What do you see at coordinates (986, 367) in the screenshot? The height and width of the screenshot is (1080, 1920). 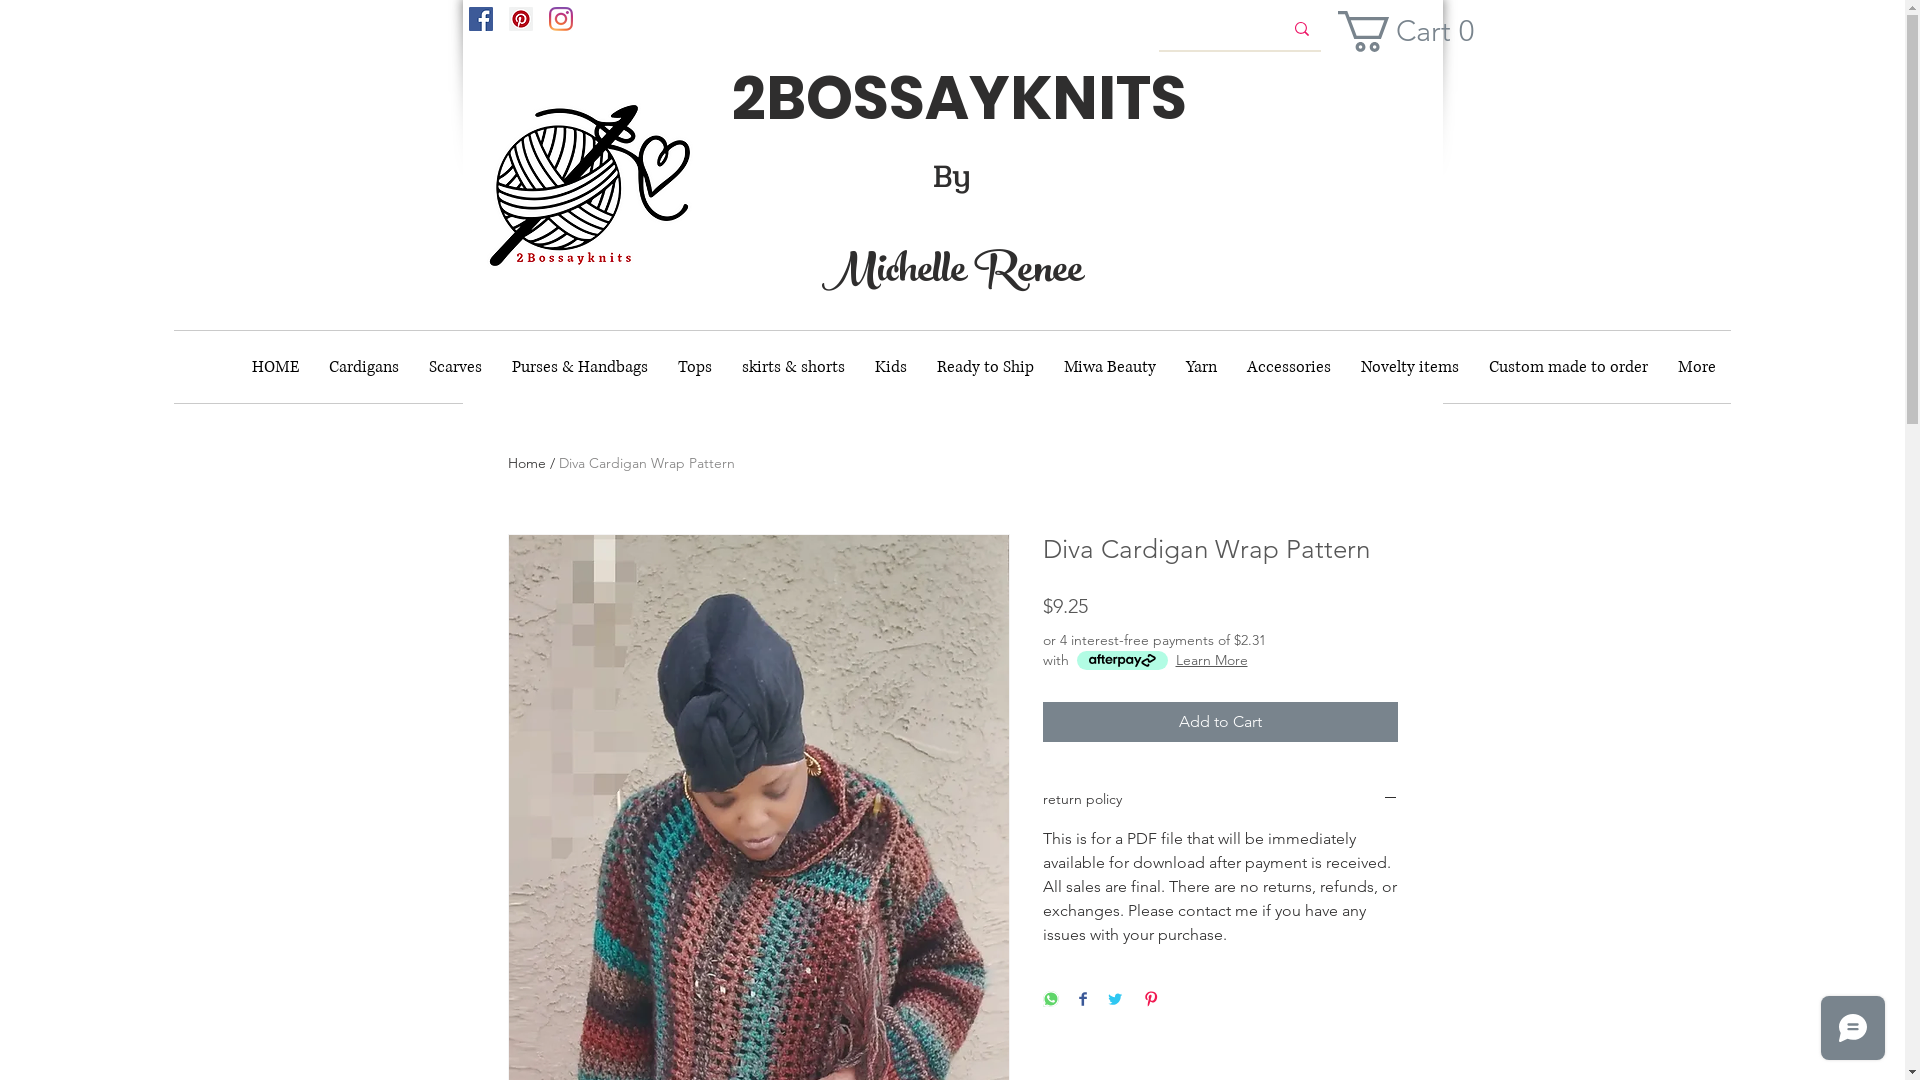 I see `Ready to Ship` at bounding box center [986, 367].